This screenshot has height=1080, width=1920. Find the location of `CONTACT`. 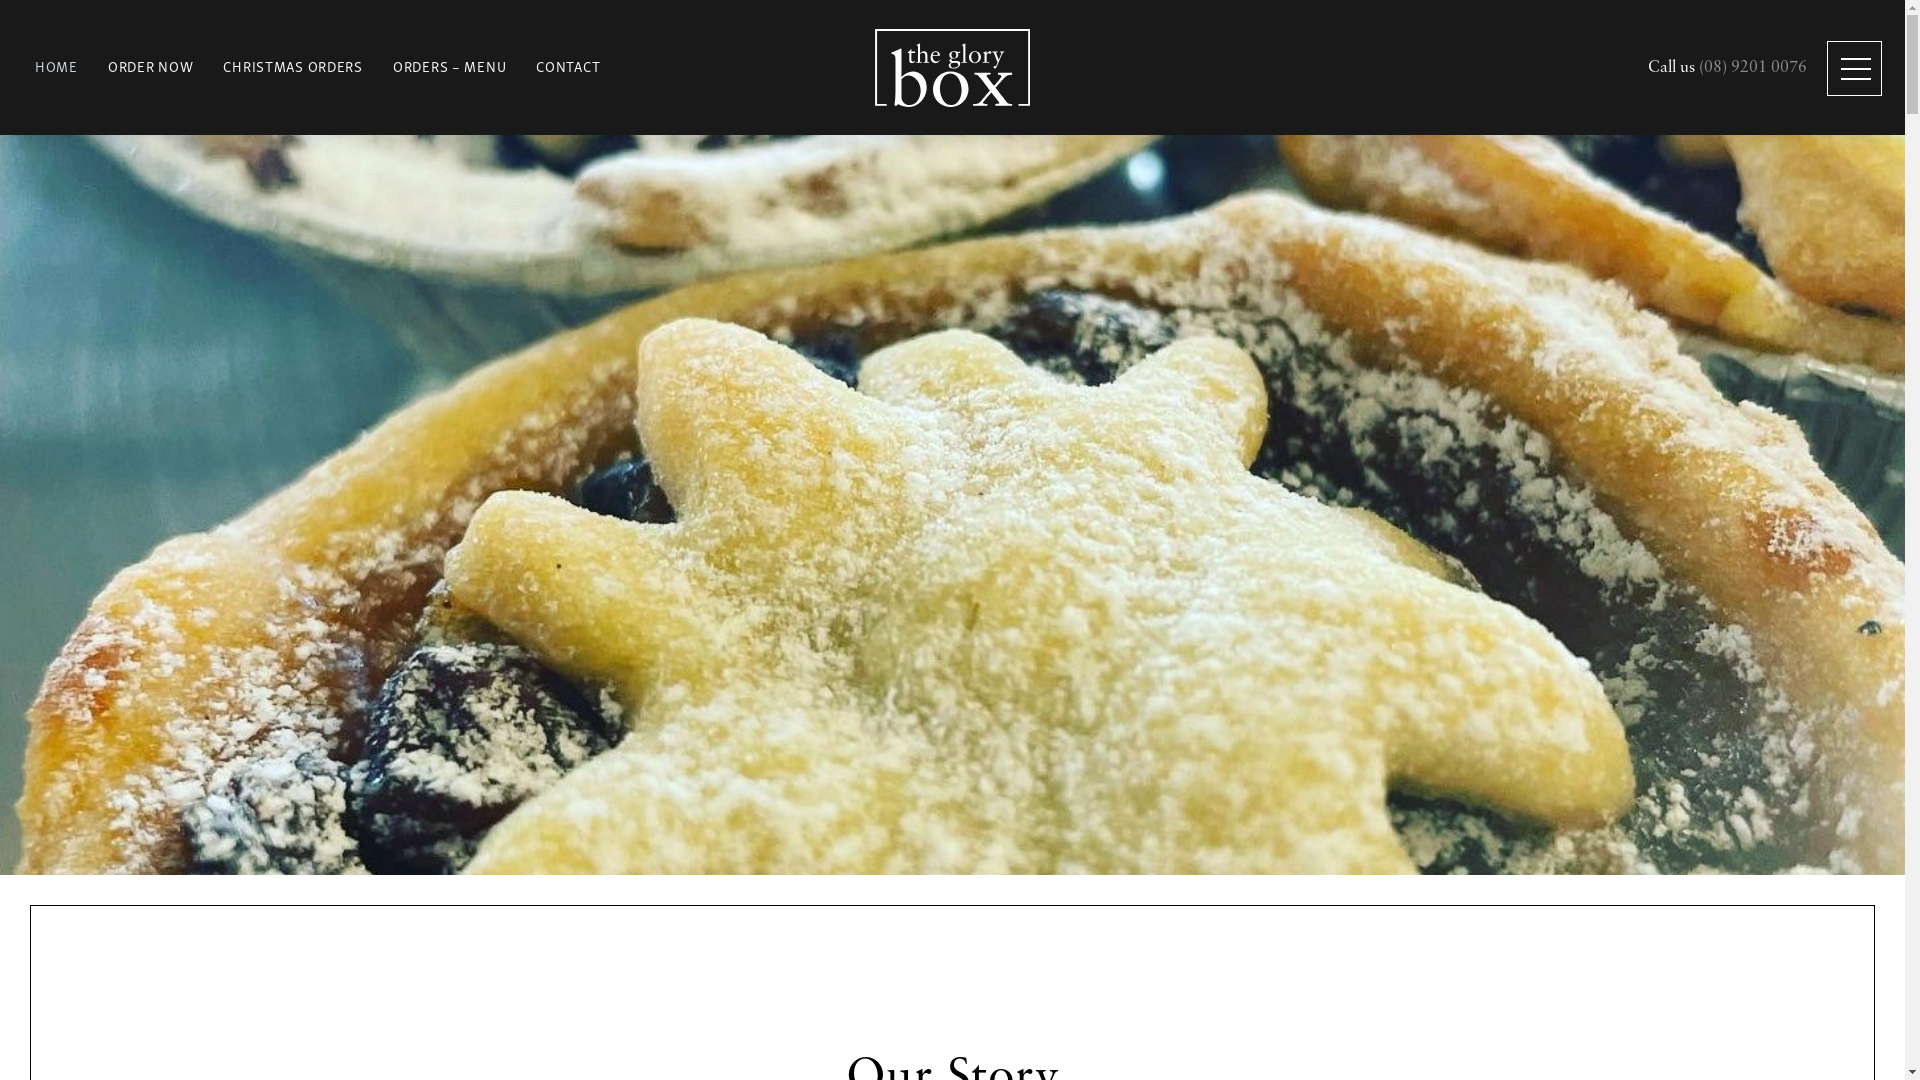

CONTACT is located at coordinates (568, 66).